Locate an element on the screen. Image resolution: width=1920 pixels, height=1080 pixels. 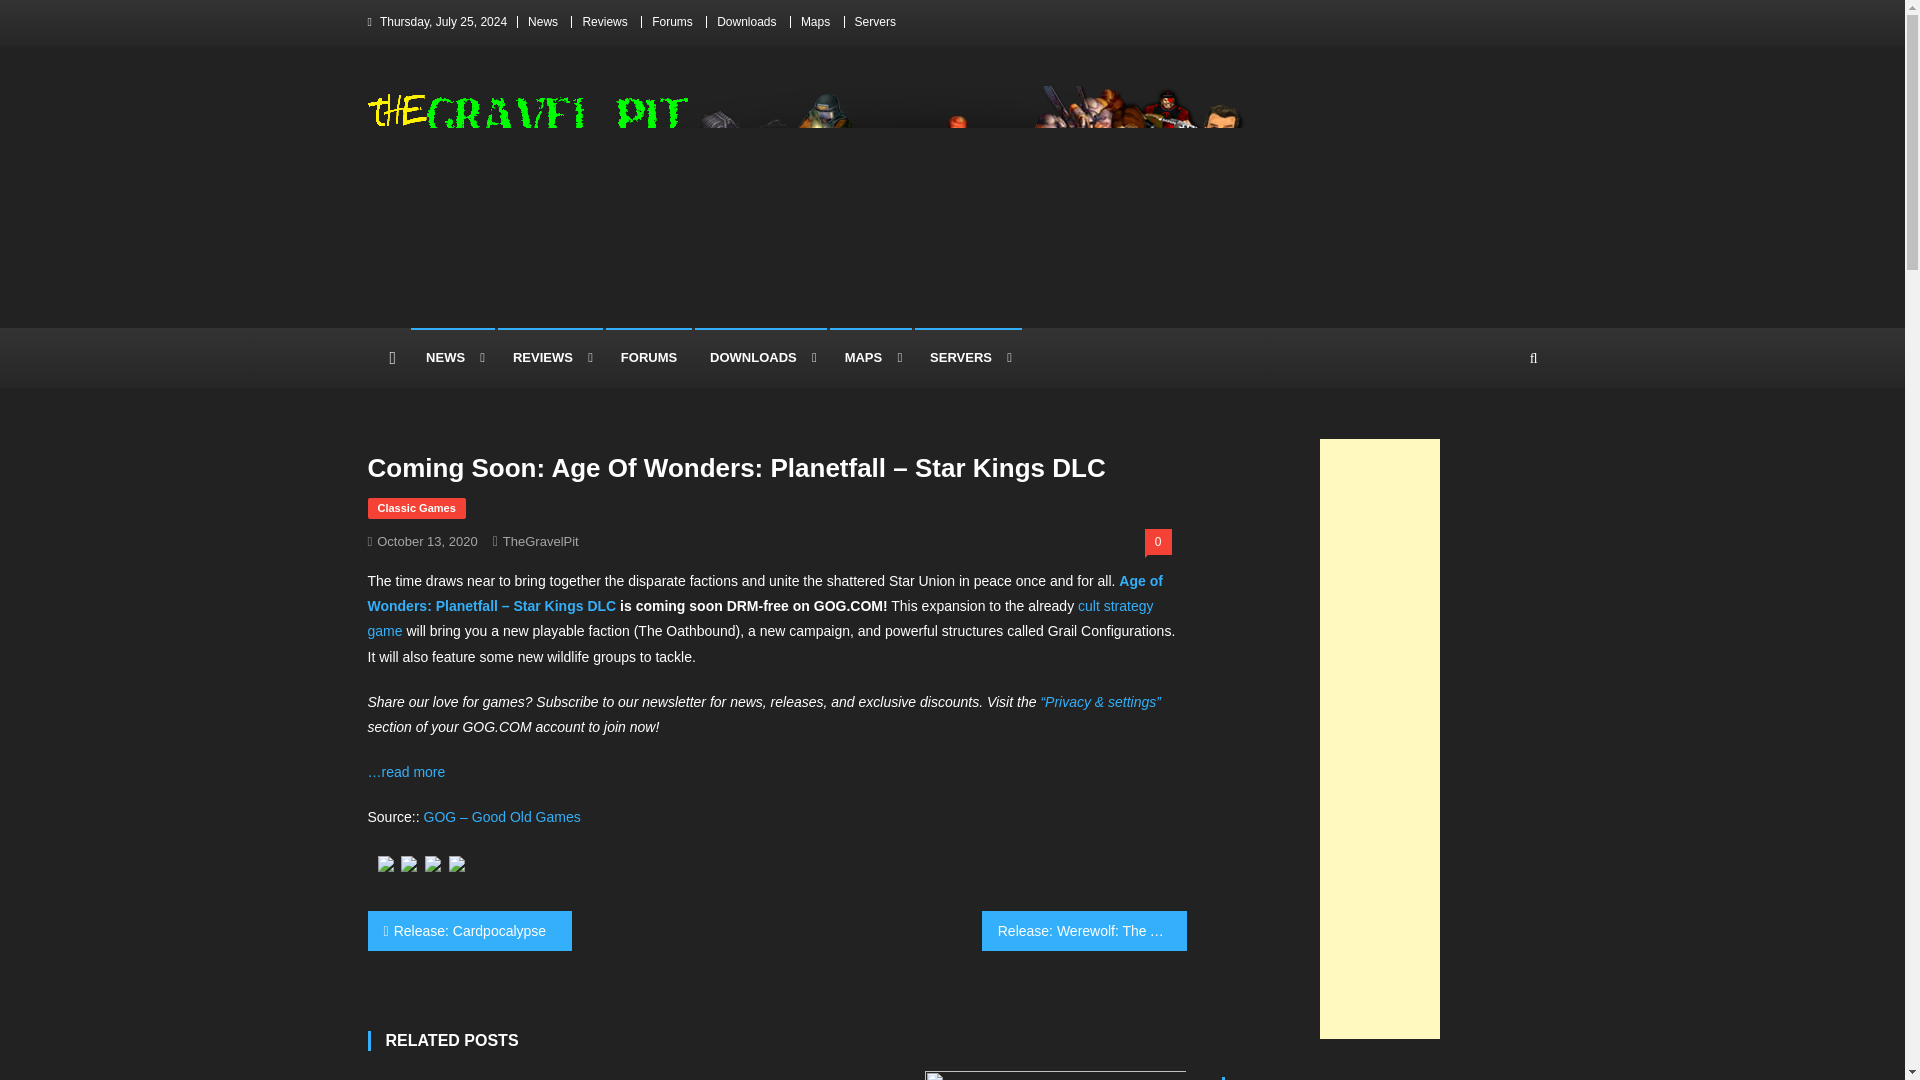
Forums is located at coordinates (672, 22).